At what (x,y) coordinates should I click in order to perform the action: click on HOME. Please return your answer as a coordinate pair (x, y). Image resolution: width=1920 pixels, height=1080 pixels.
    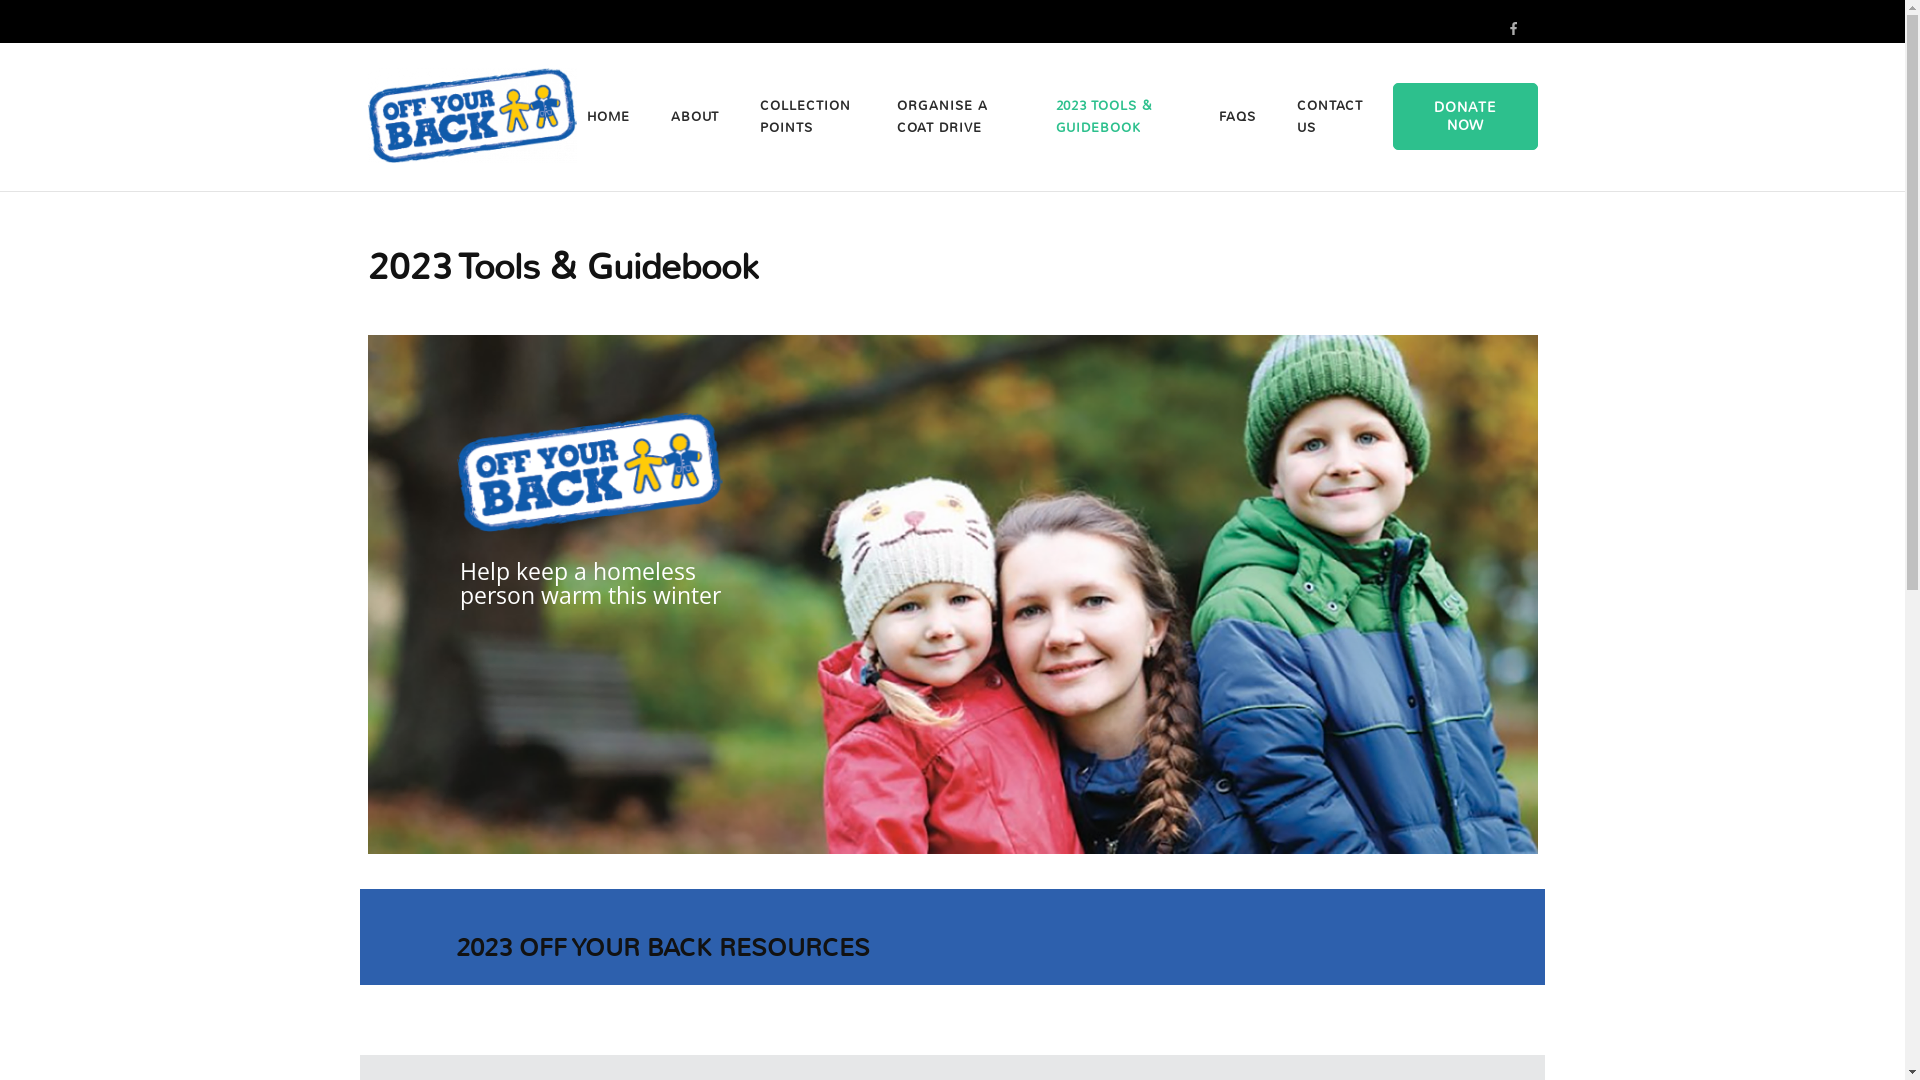
    Looking at the image, I should click on (608, 117).